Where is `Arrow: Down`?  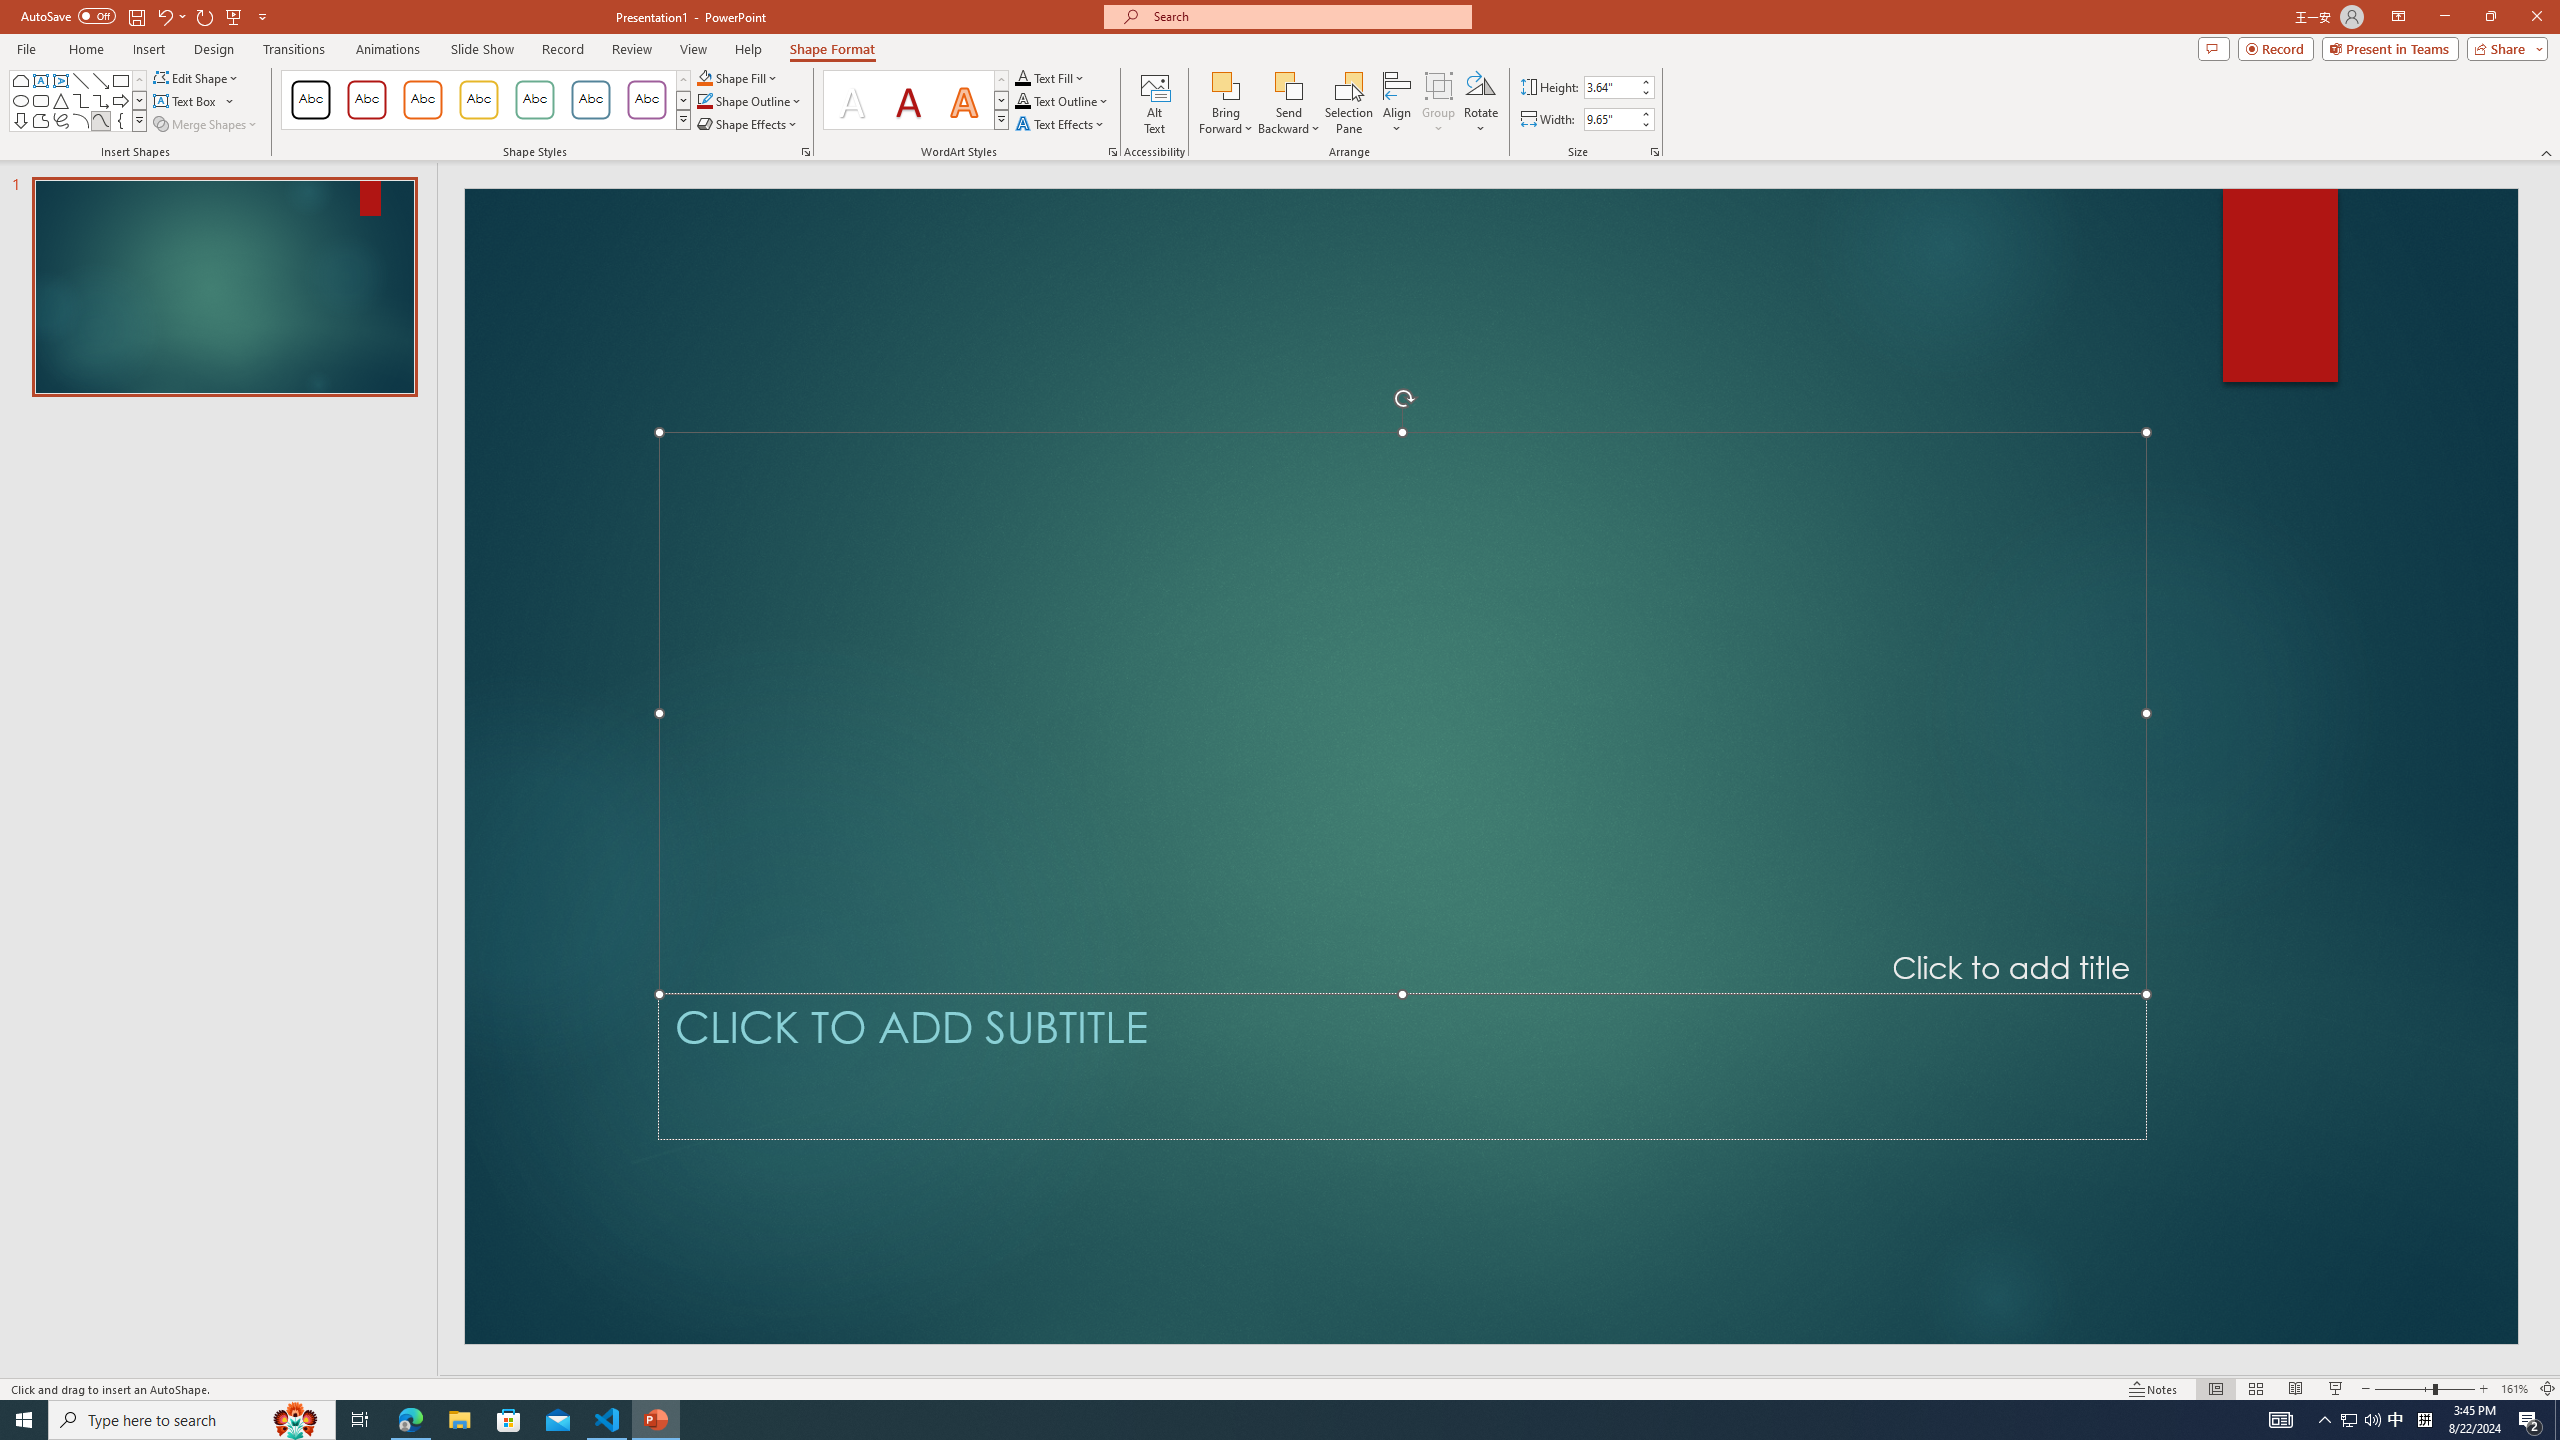
Arrow: Down is located at coordinates (20, 120).